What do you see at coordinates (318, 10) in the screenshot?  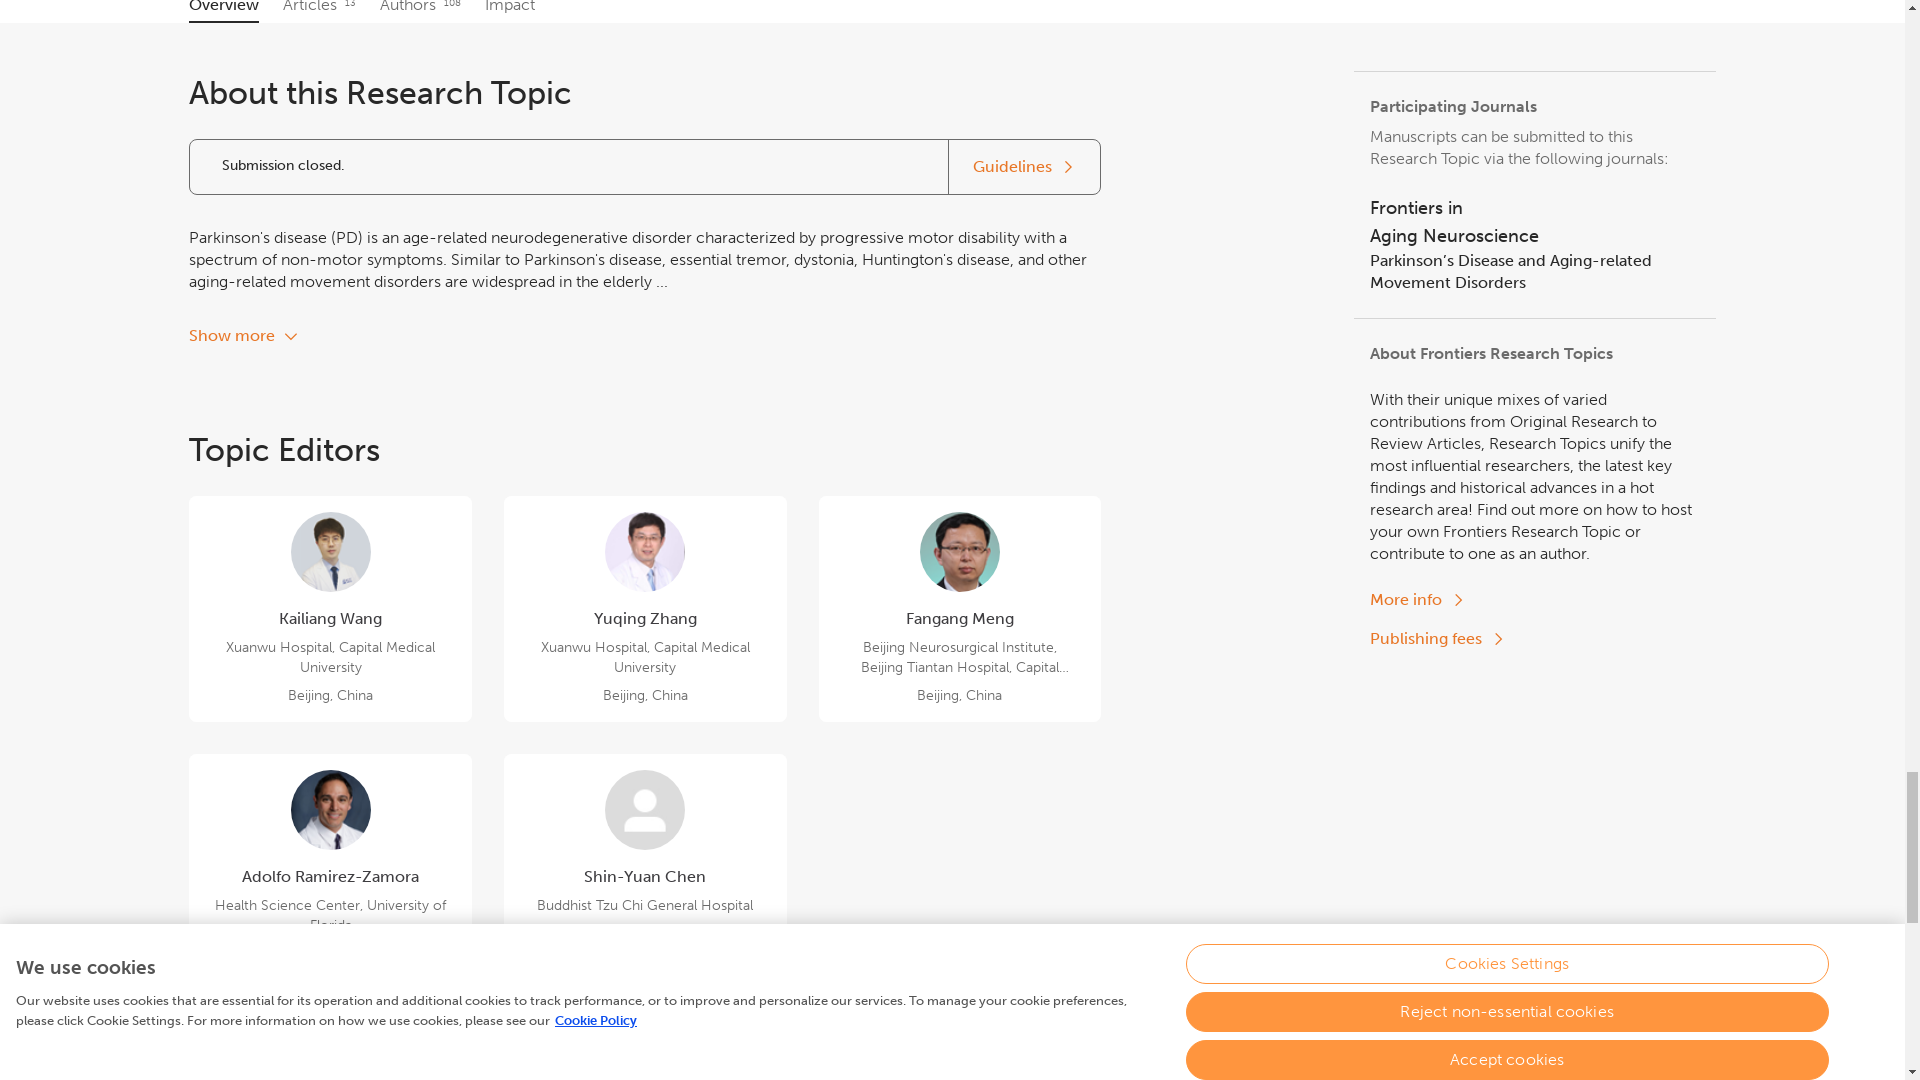 I see `Articles 13` at bounding box center [318, 10].